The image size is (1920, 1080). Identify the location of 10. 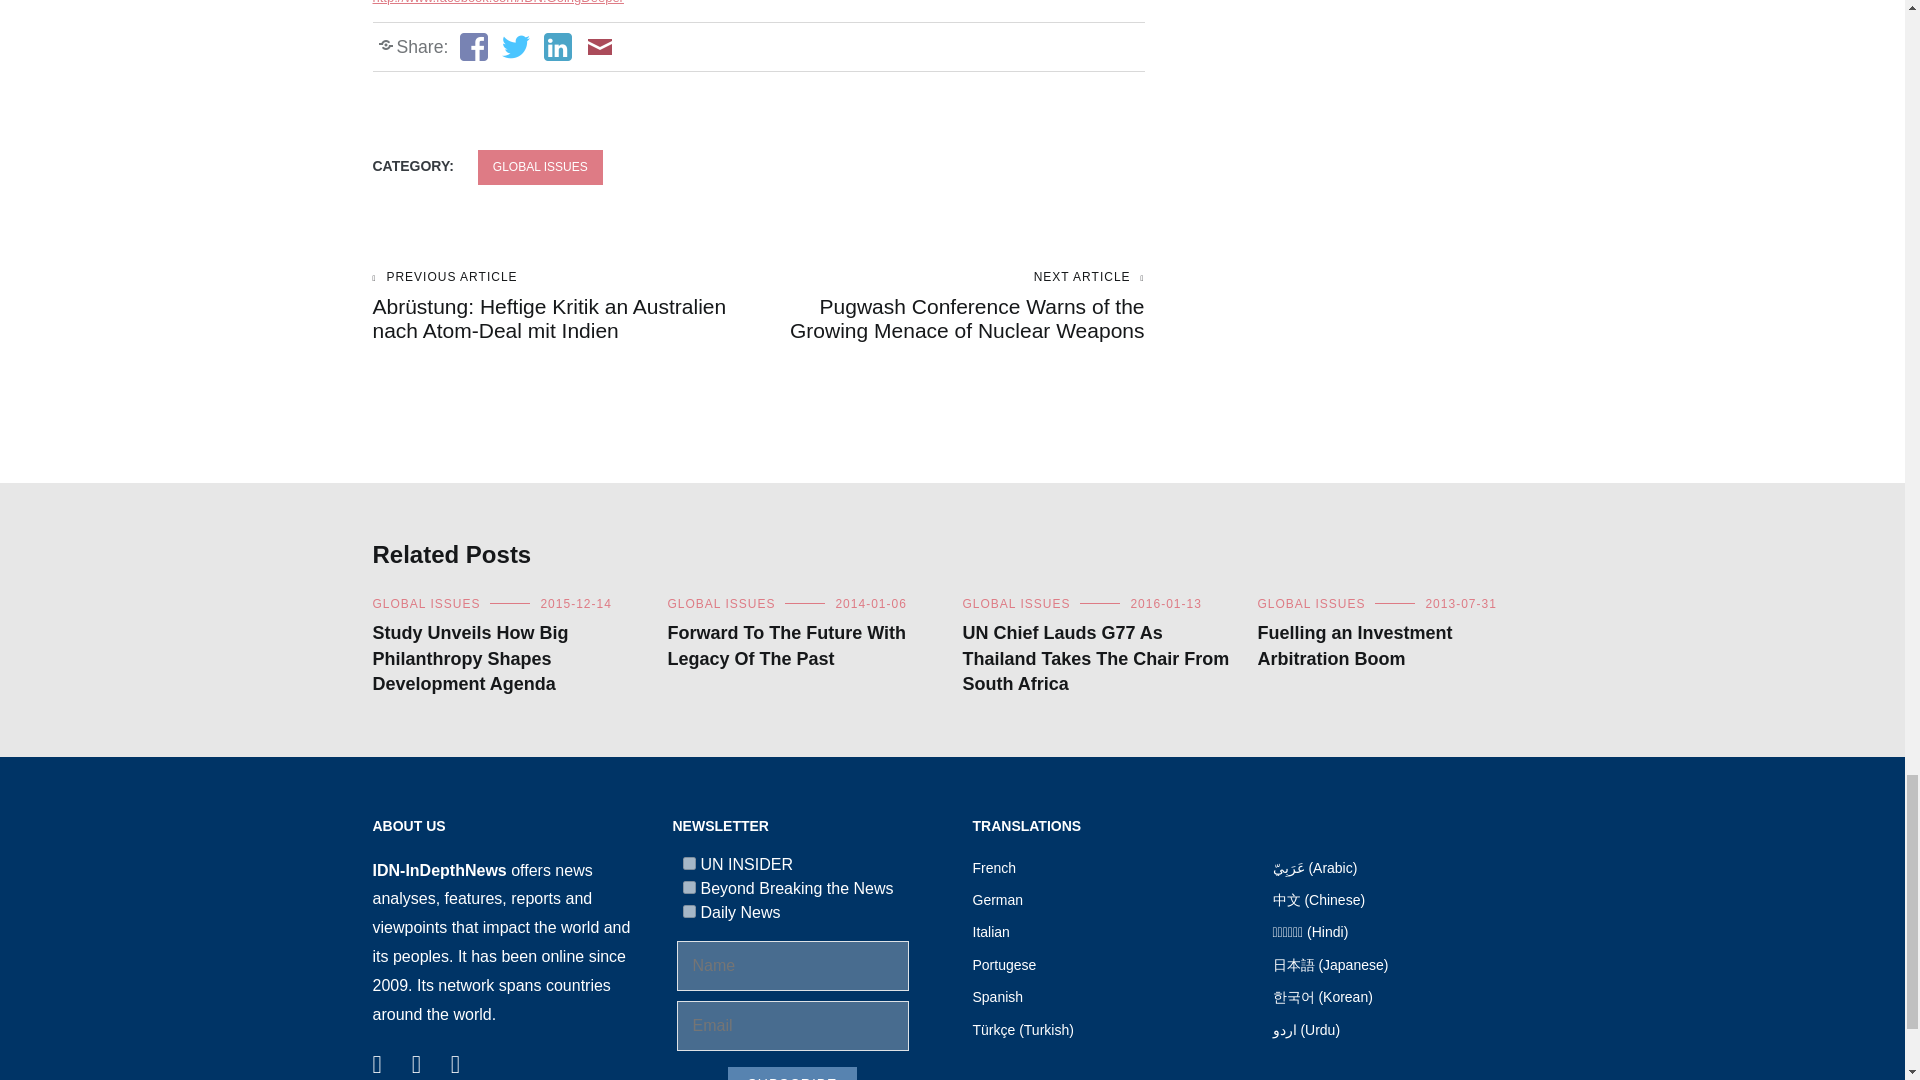
(688, 912).